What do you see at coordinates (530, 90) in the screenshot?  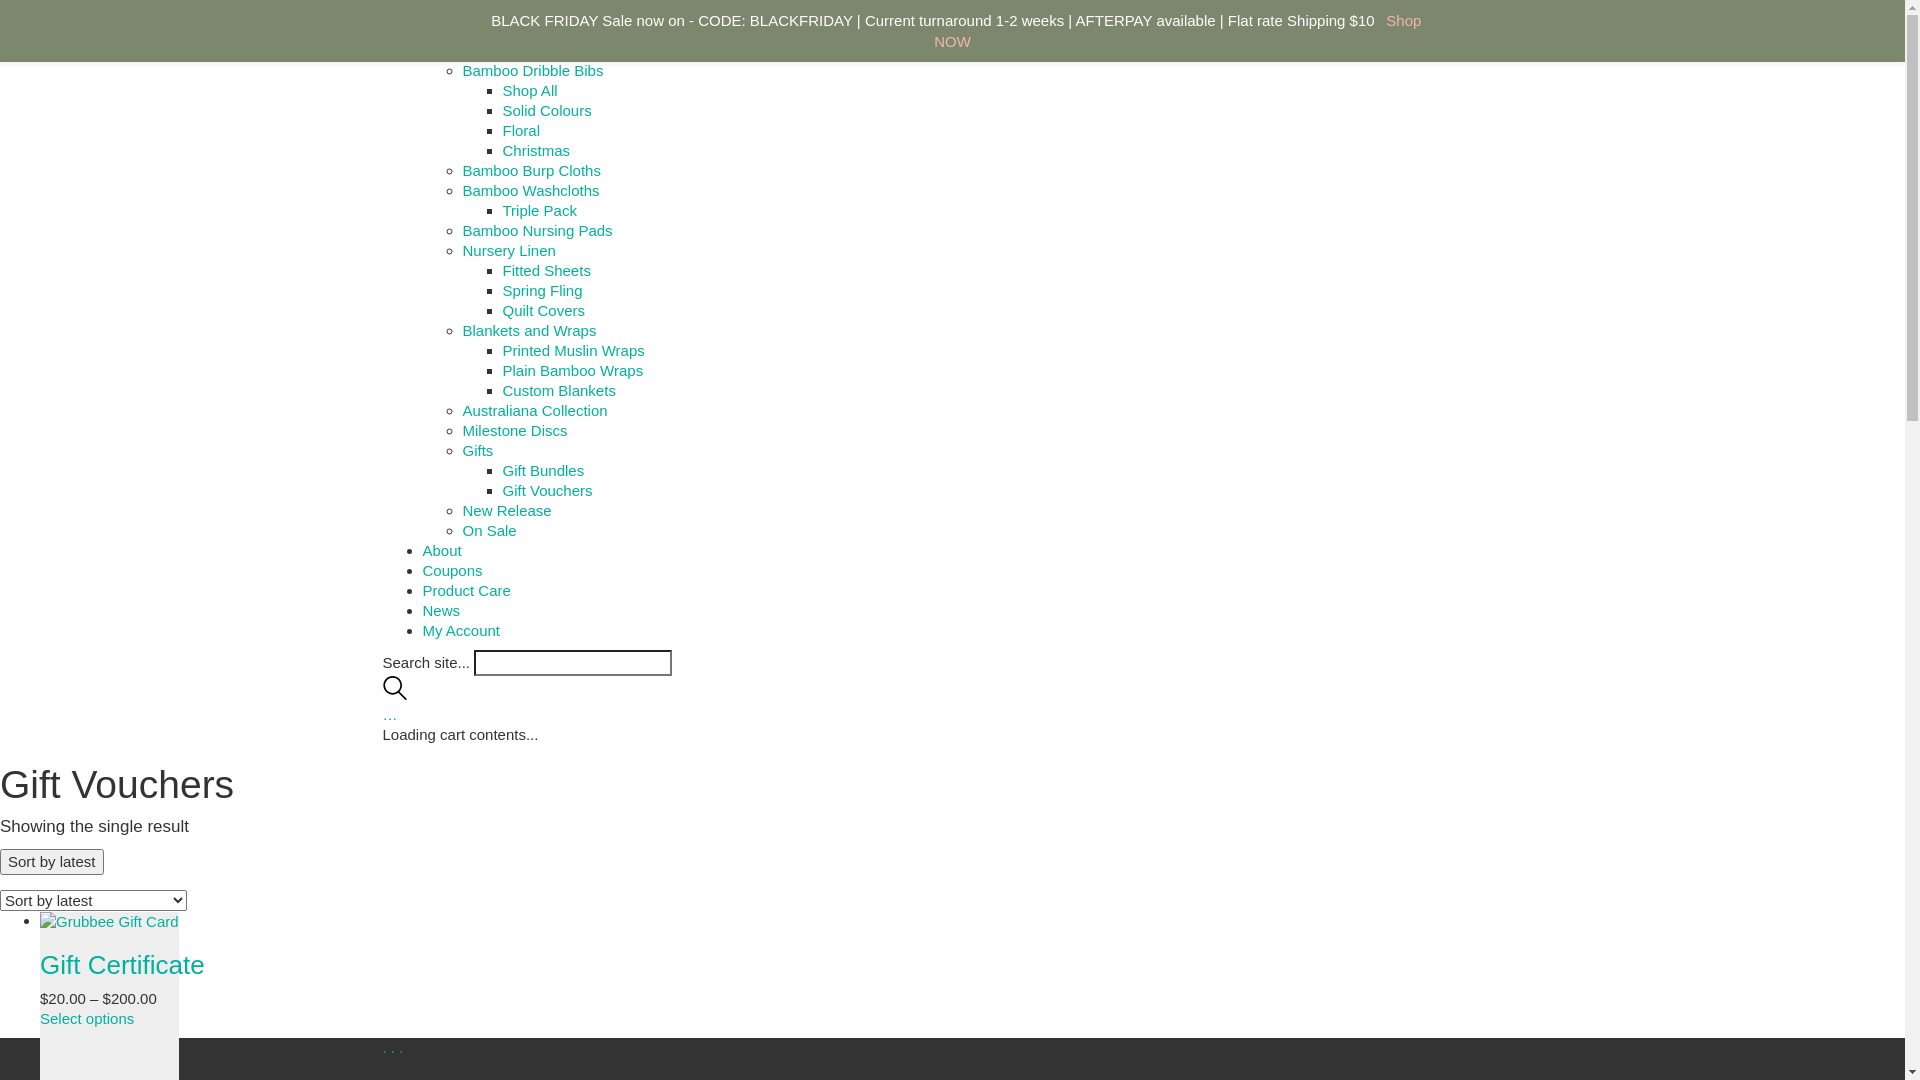 I see `Shop All` at bounding box center [530, 90].